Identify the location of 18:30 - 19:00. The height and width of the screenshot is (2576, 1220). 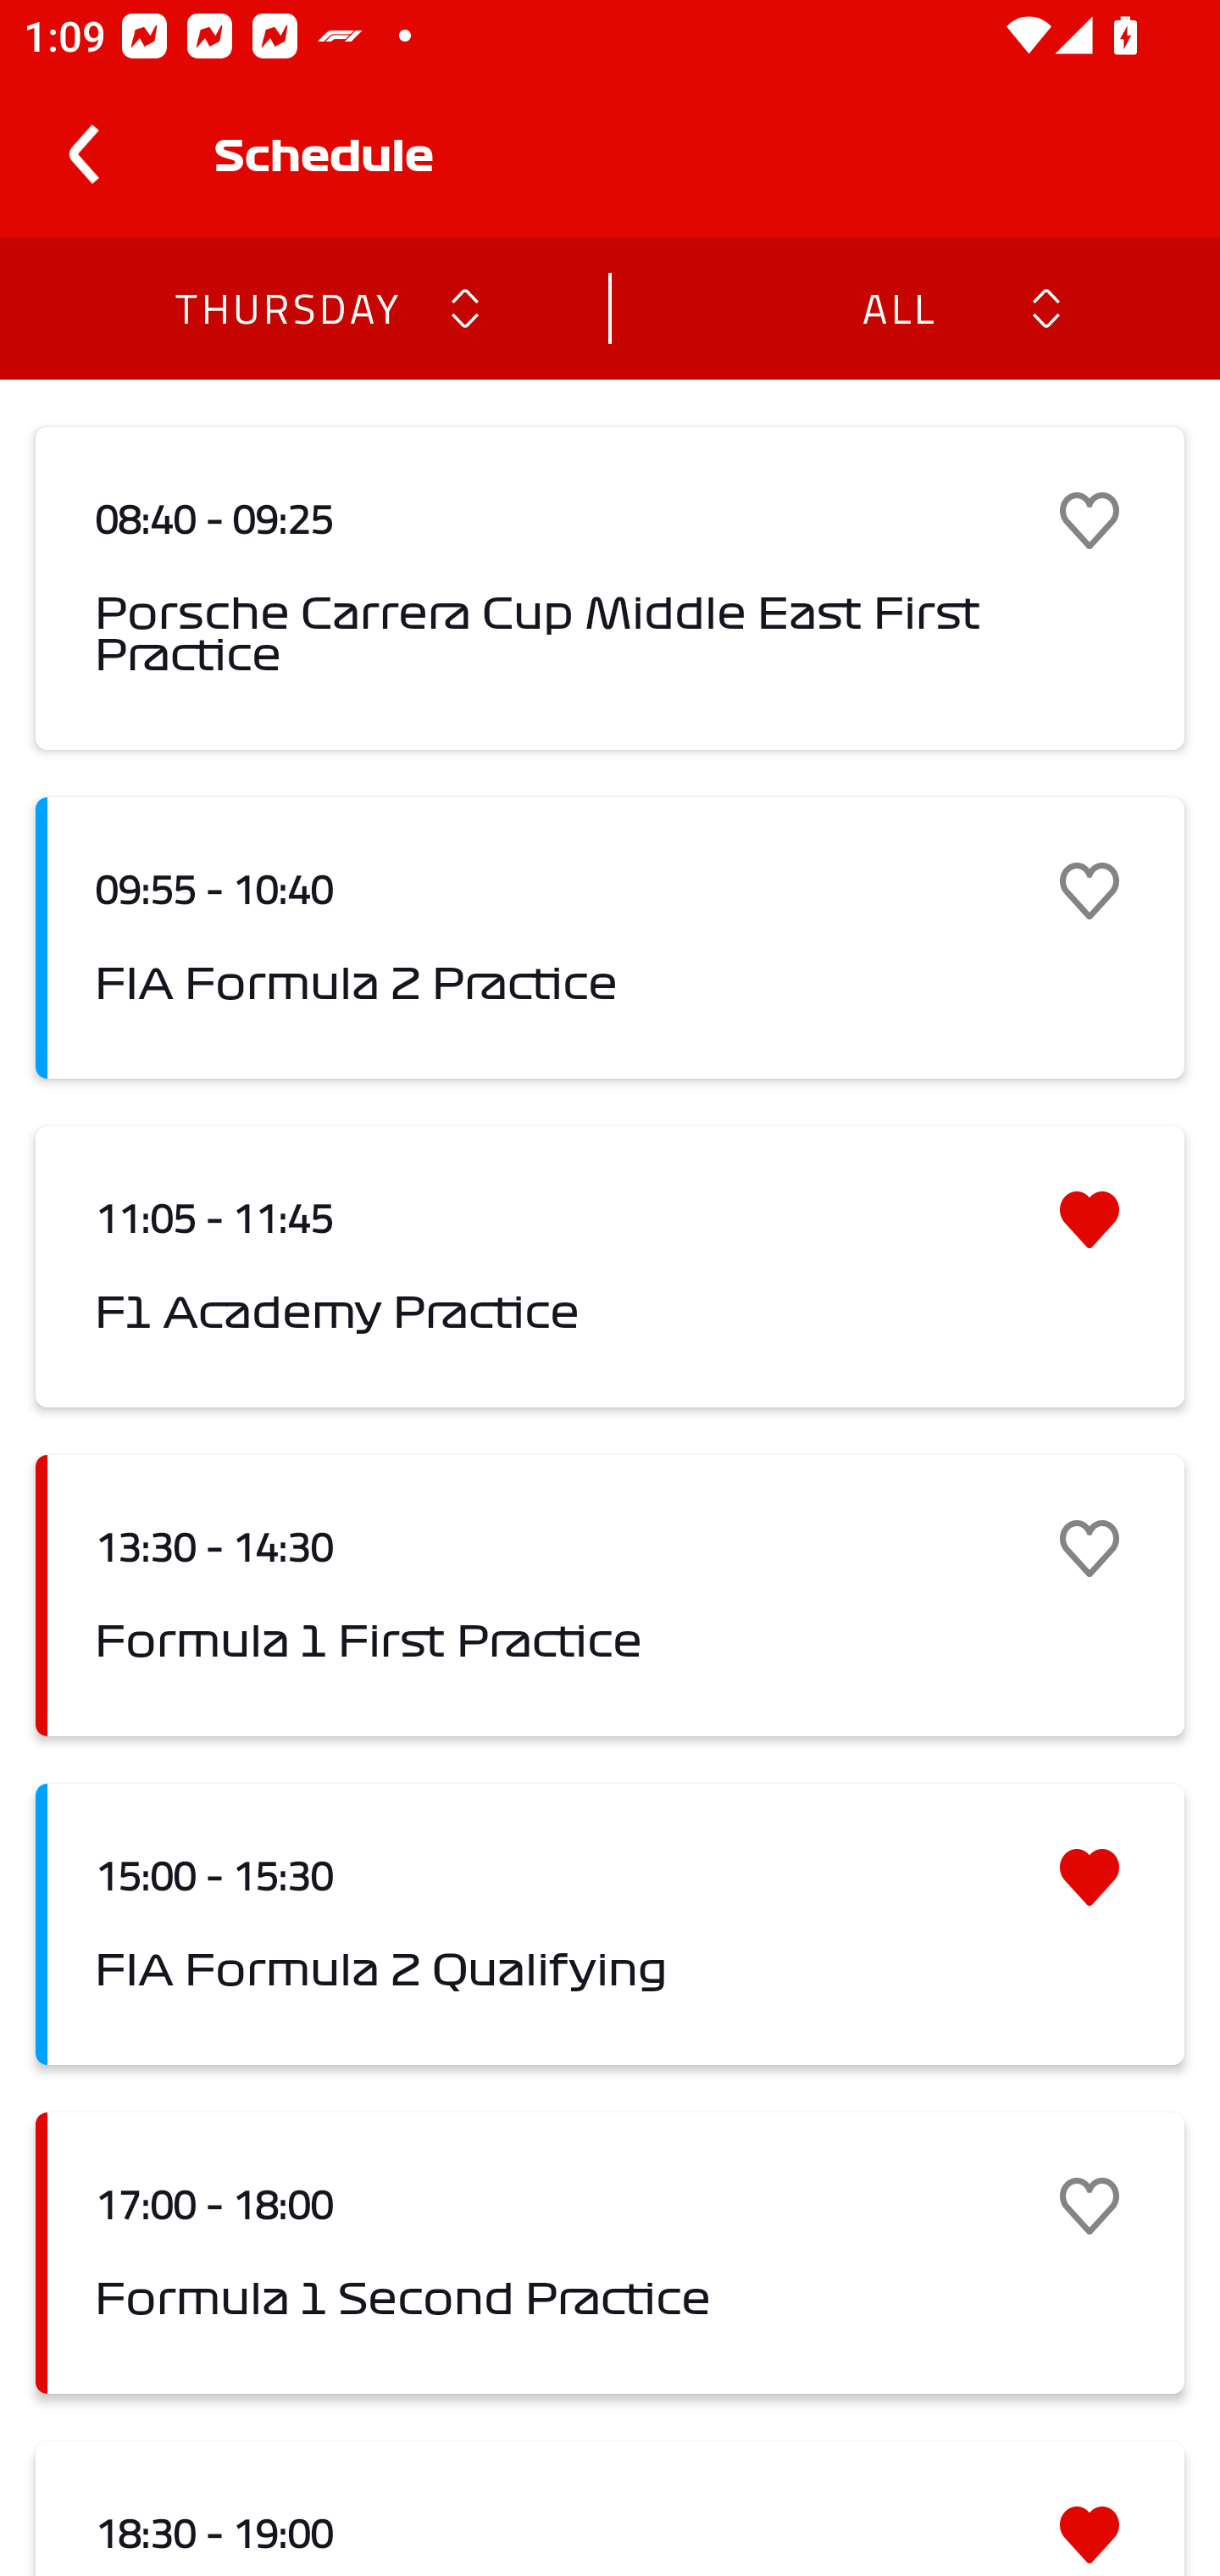
(610, 2508).